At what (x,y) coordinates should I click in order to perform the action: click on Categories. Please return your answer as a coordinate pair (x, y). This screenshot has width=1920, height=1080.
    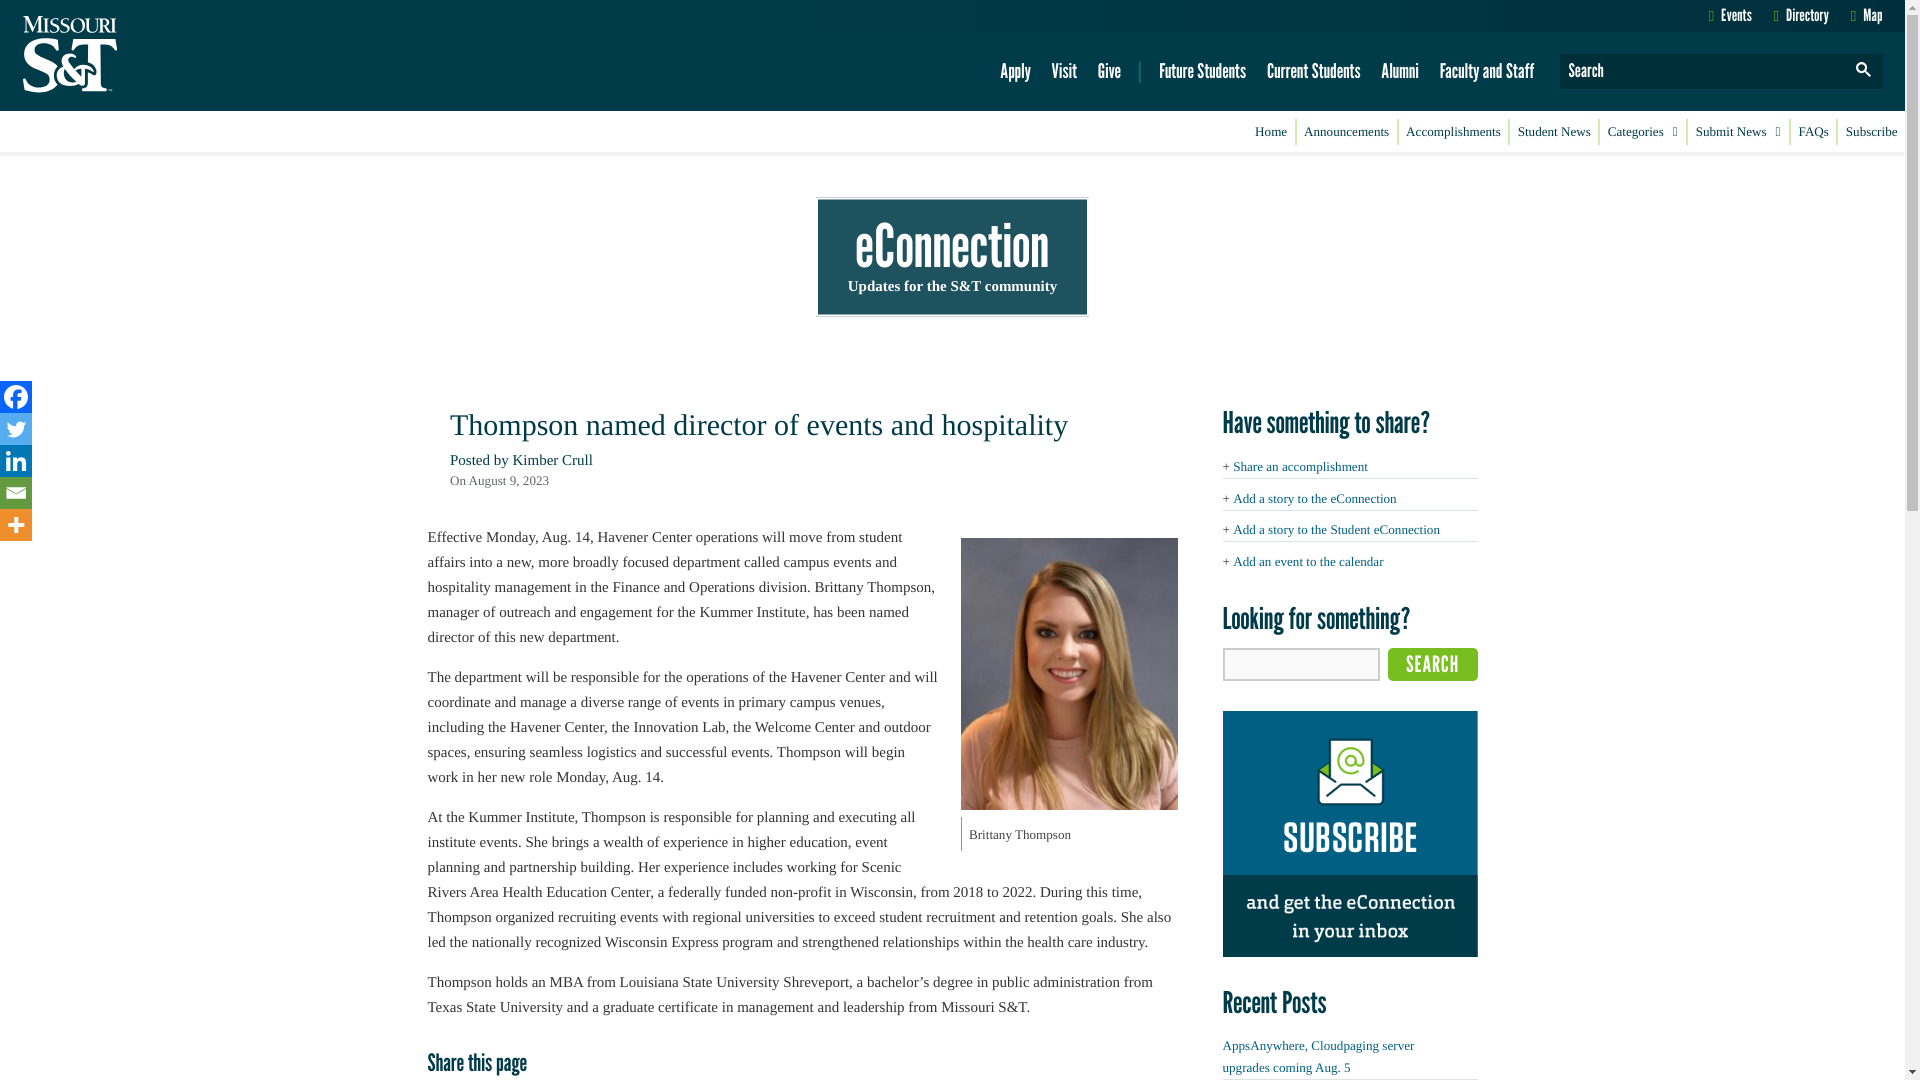
    Looking at the image, I should click on (1642, 132).